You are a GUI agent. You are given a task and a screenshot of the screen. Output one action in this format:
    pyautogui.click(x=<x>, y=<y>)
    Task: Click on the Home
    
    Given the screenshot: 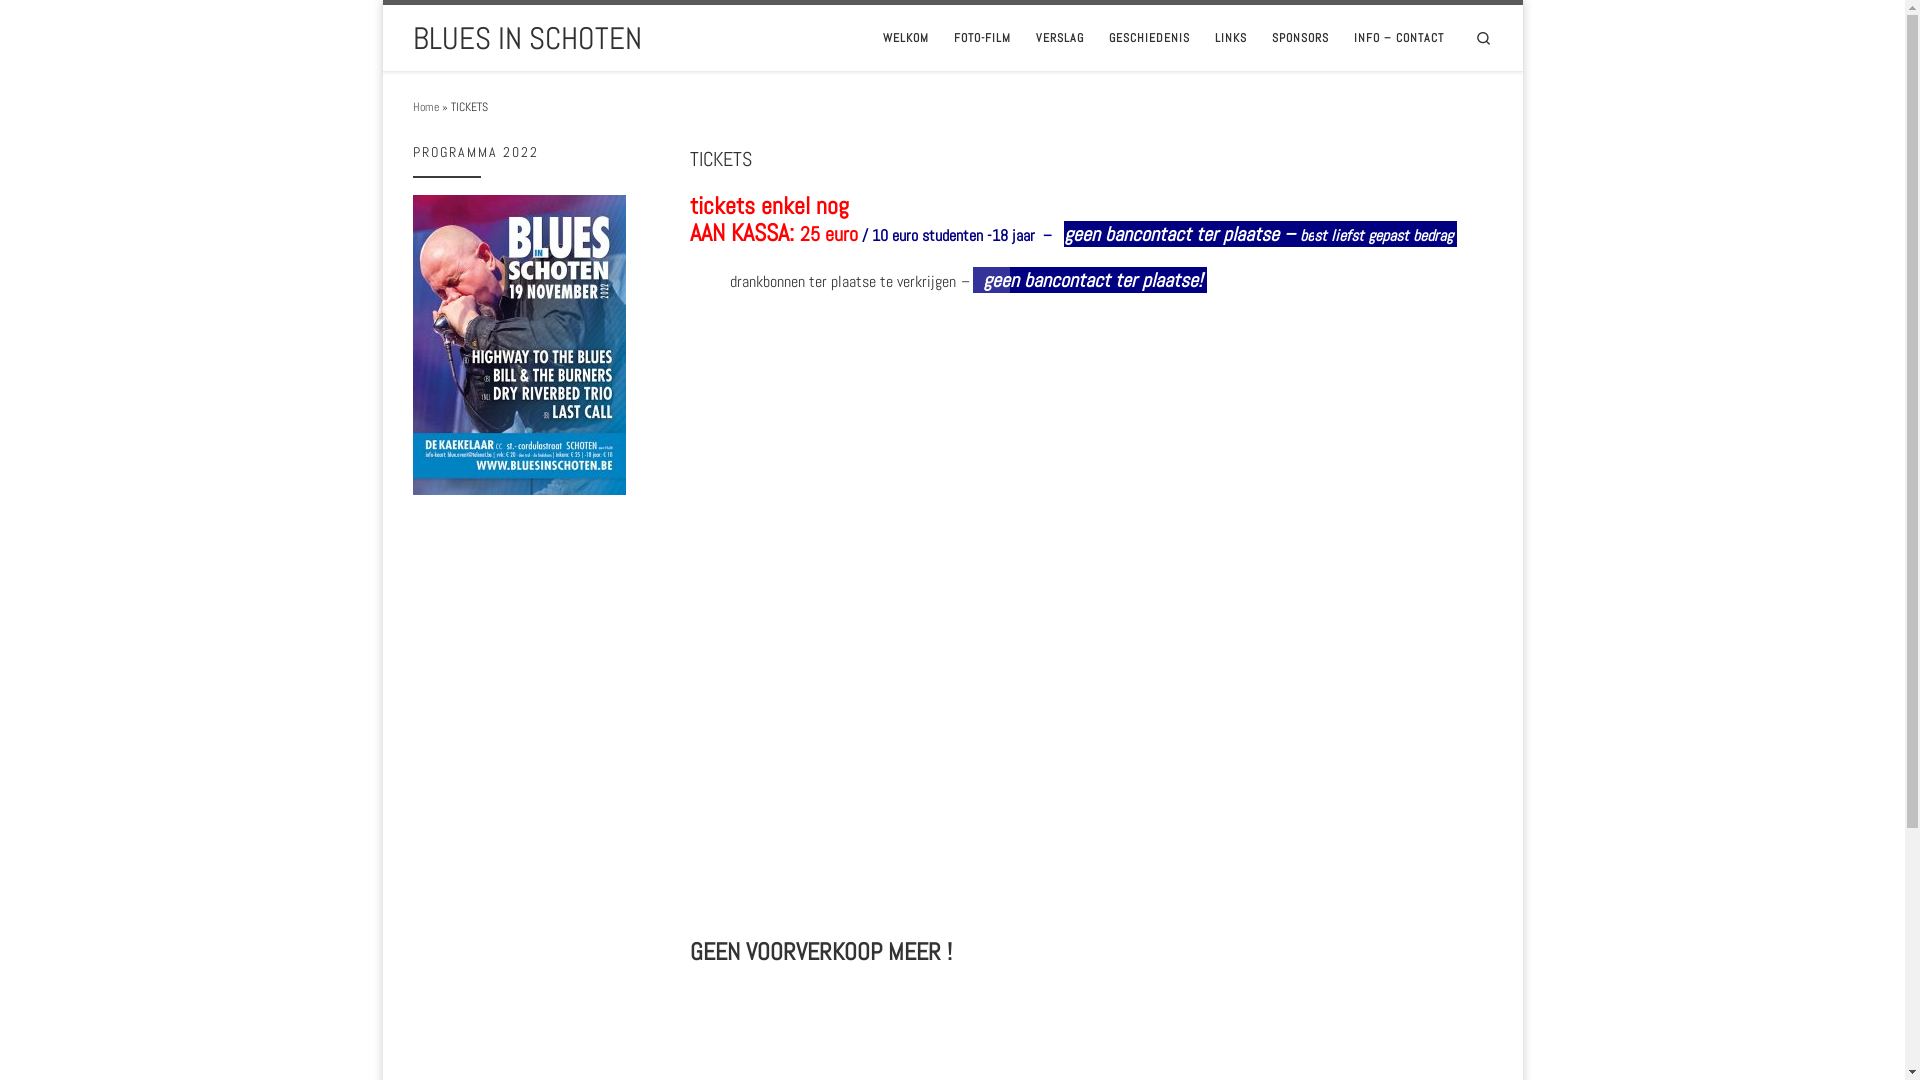 What is the action you would take?
    pyautogui.click(x=425, y=107)
    